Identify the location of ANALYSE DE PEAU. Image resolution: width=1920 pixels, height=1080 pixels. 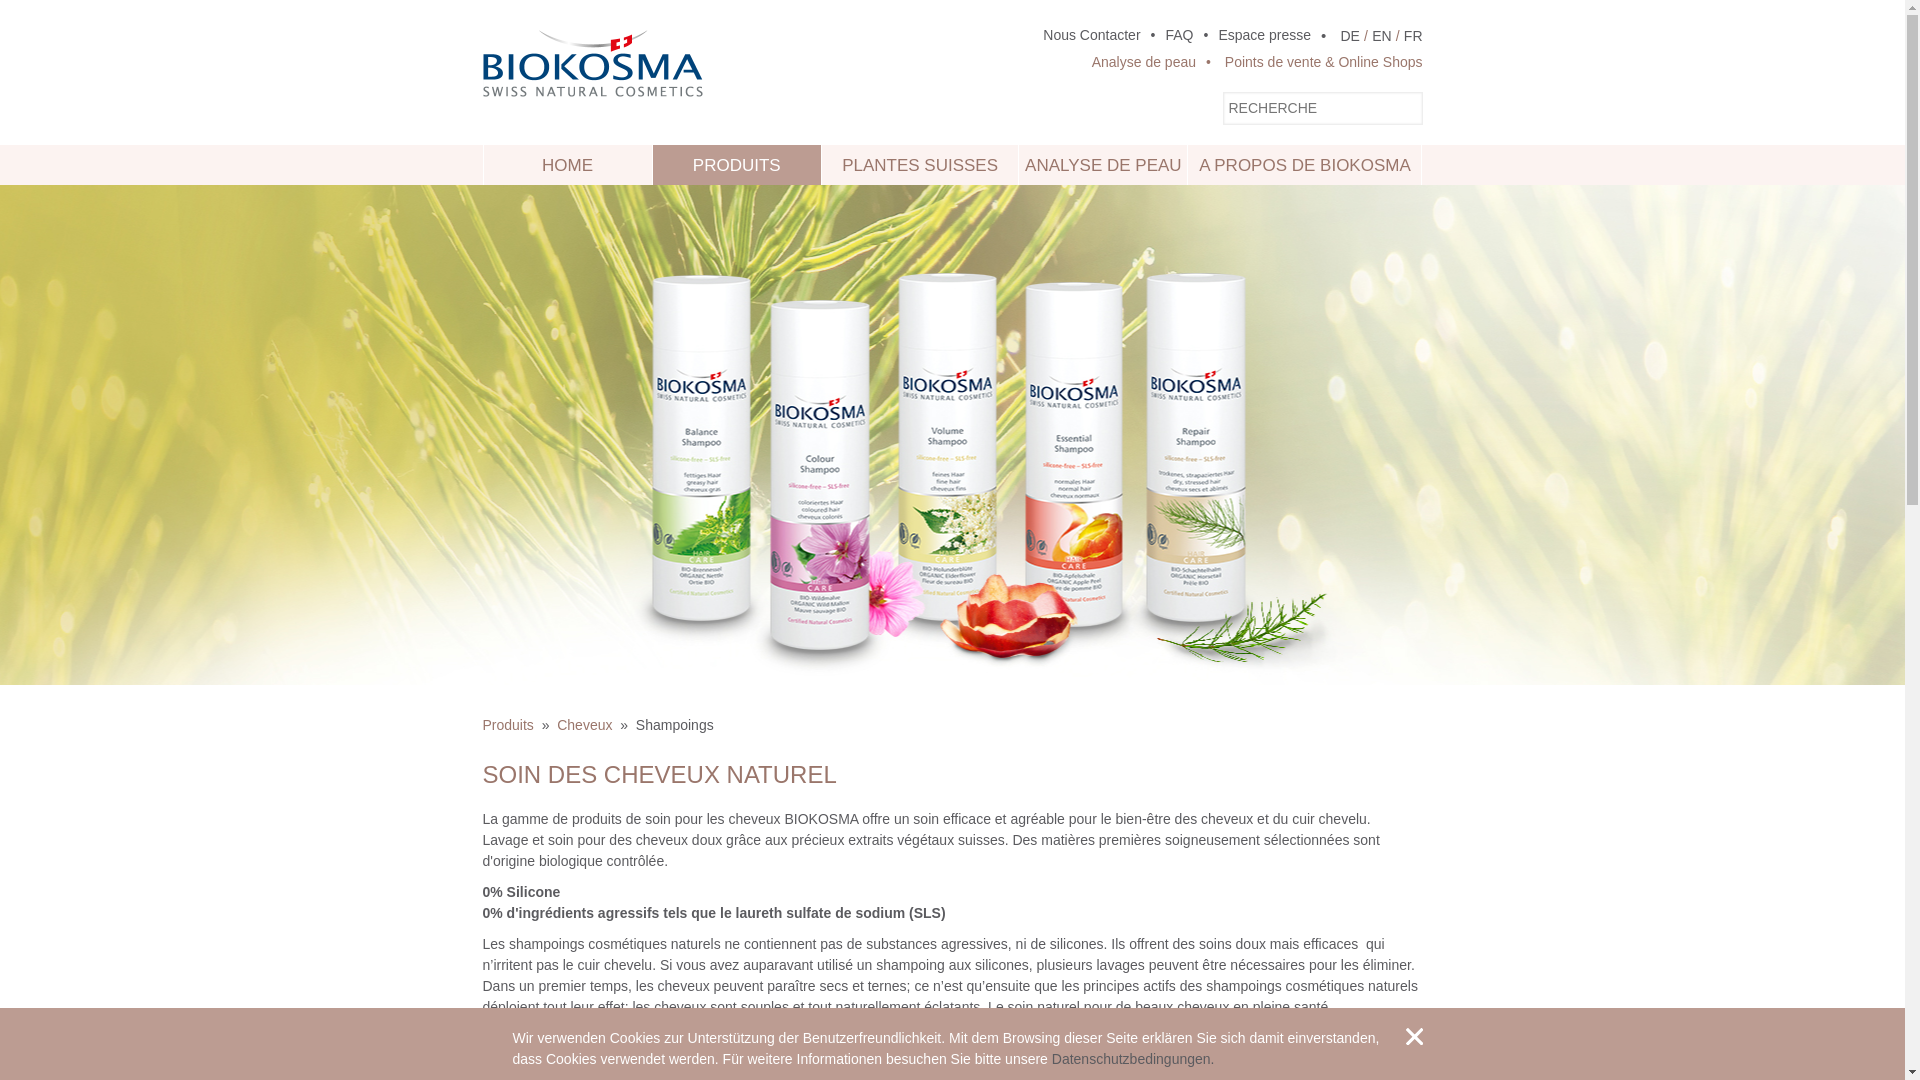
(1103, 165).